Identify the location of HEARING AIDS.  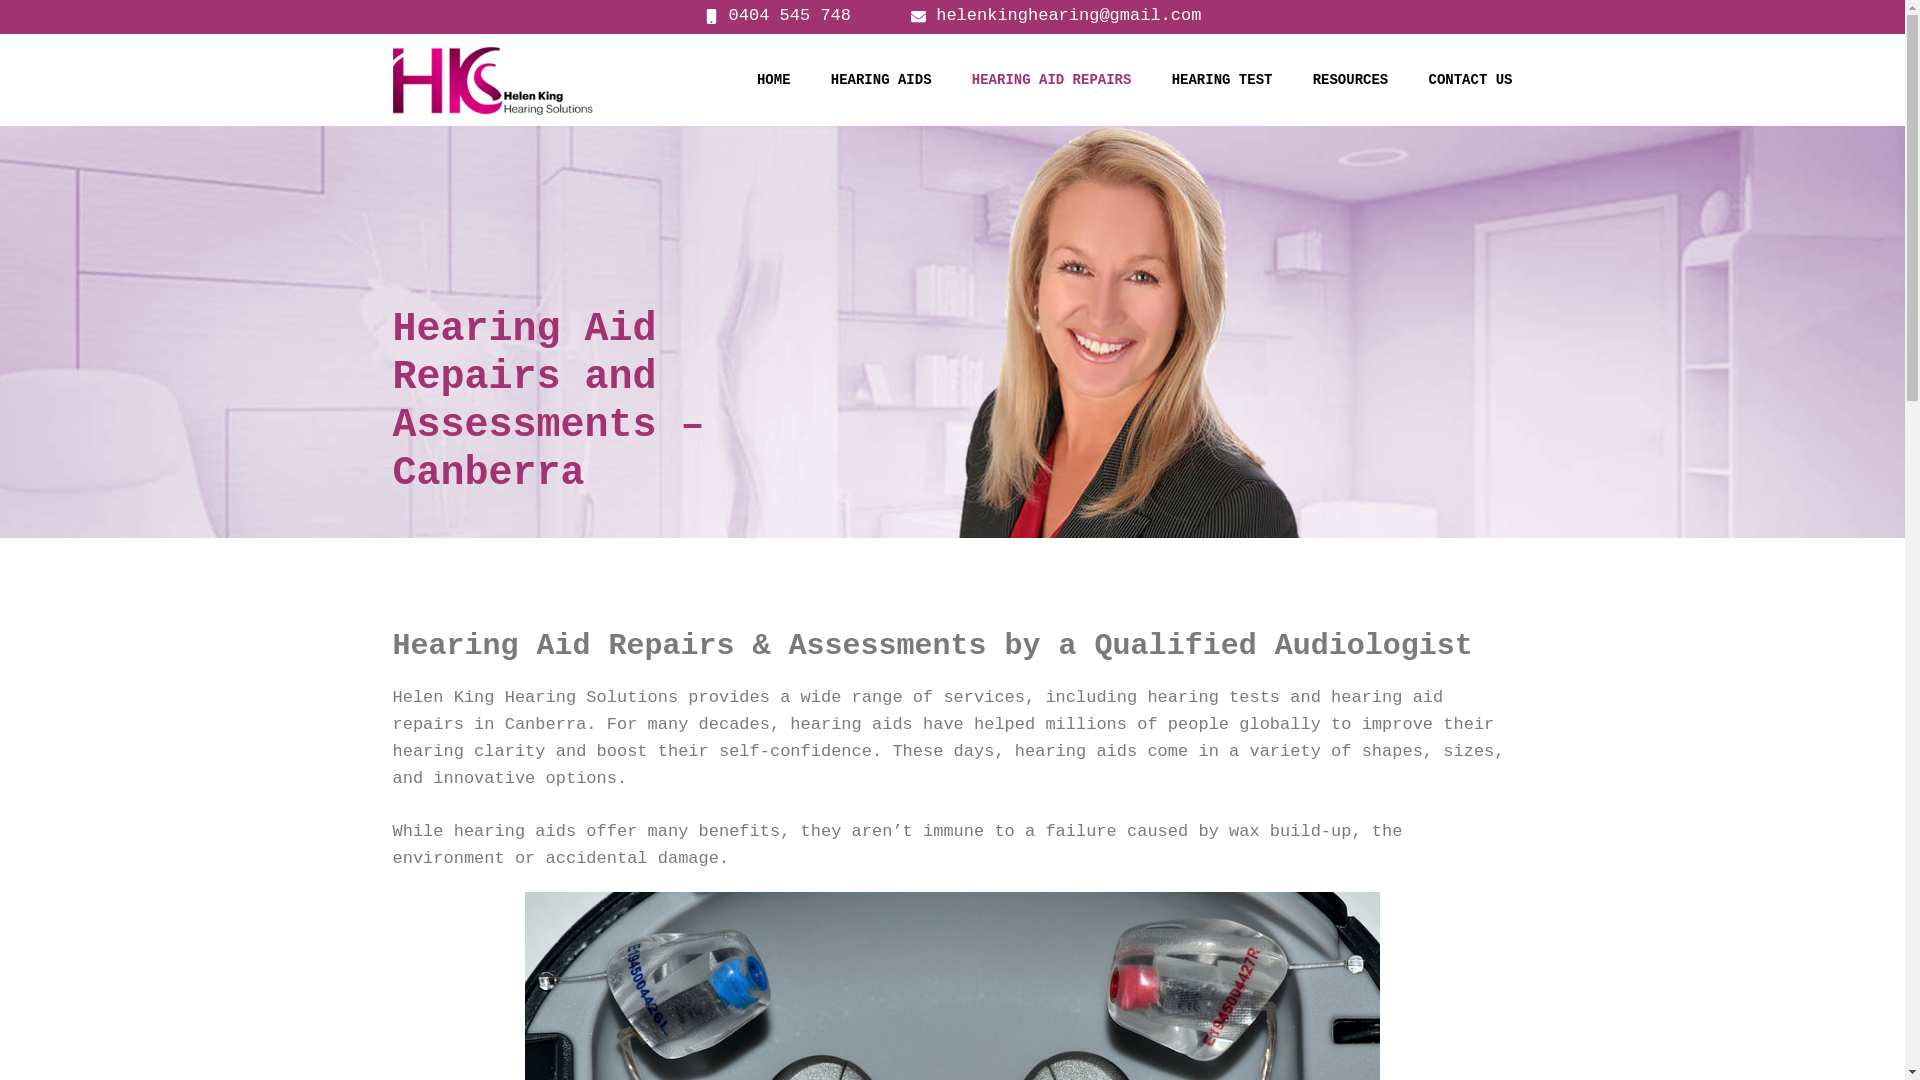
(882, 80).